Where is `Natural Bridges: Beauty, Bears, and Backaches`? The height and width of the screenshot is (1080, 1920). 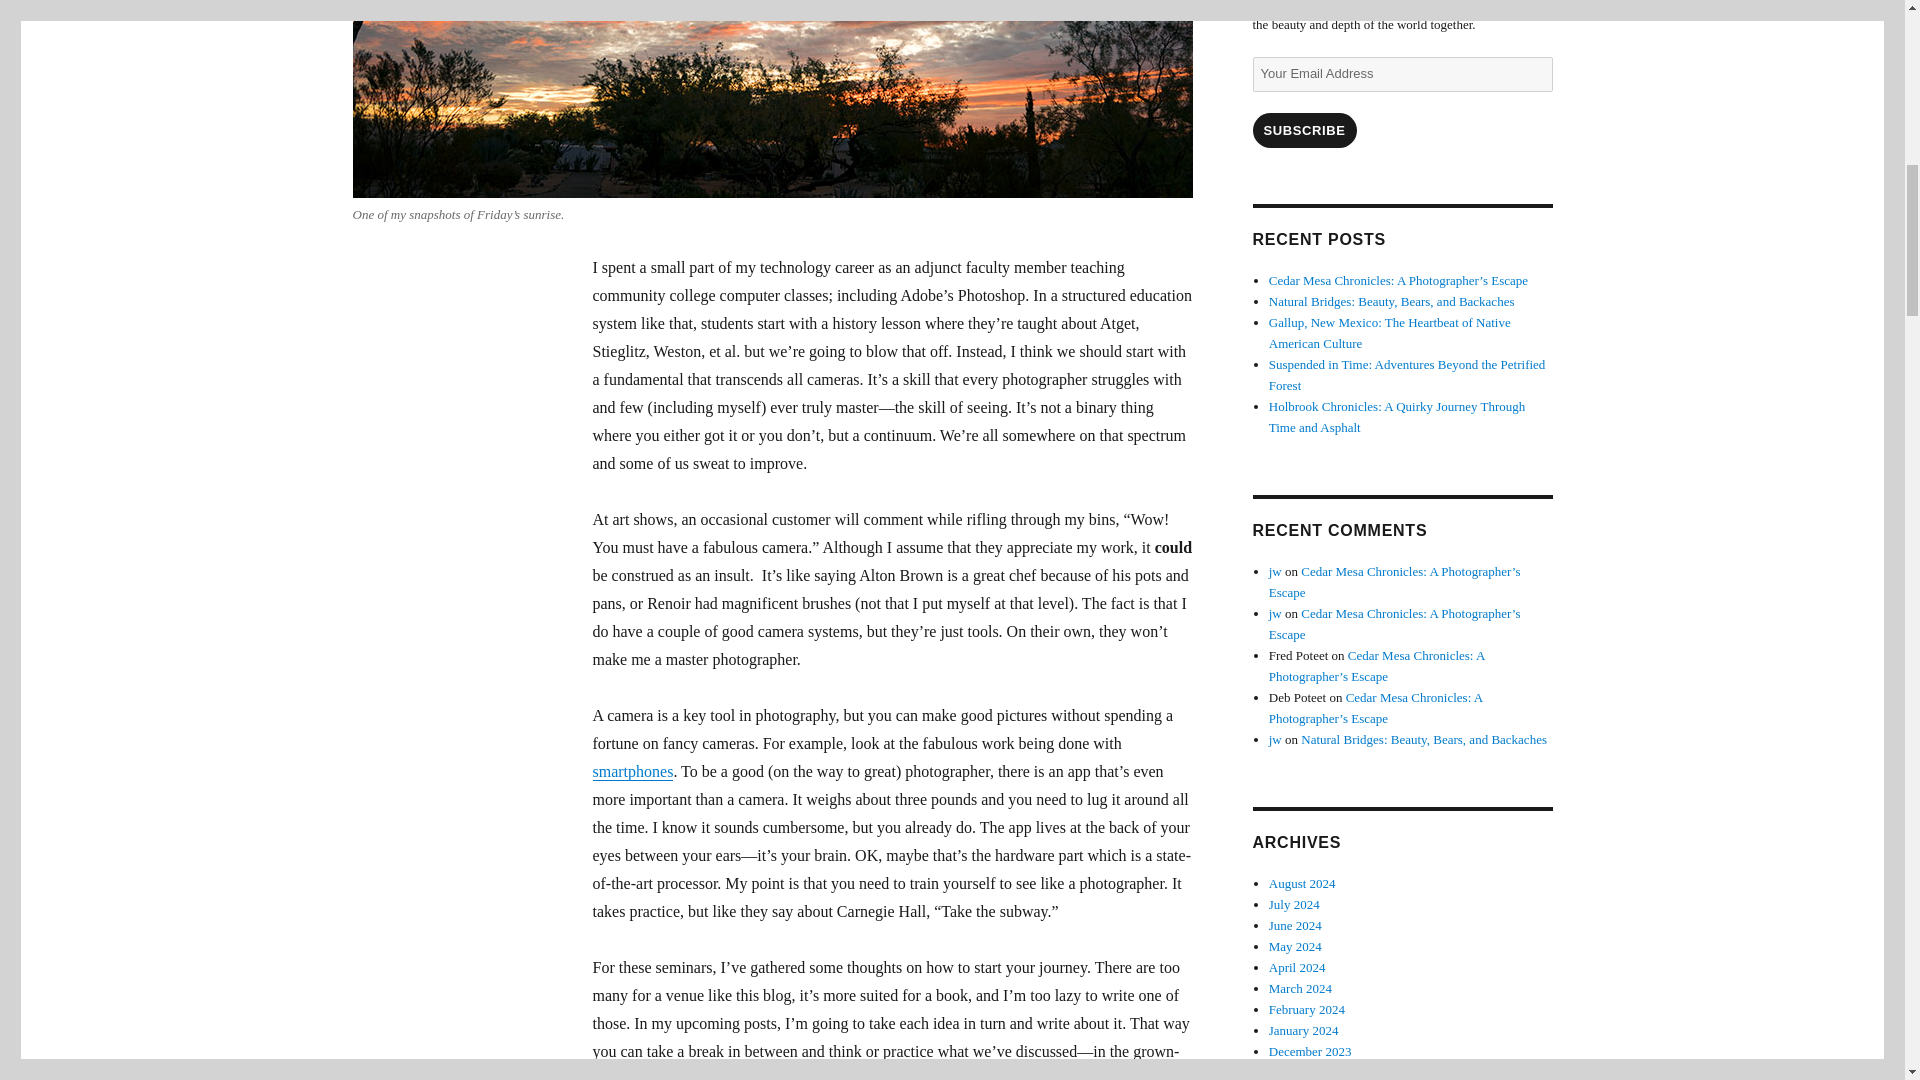 Natural Bridges: Beauty, Bears, and Backaches is located at coordinates (1392, 300).